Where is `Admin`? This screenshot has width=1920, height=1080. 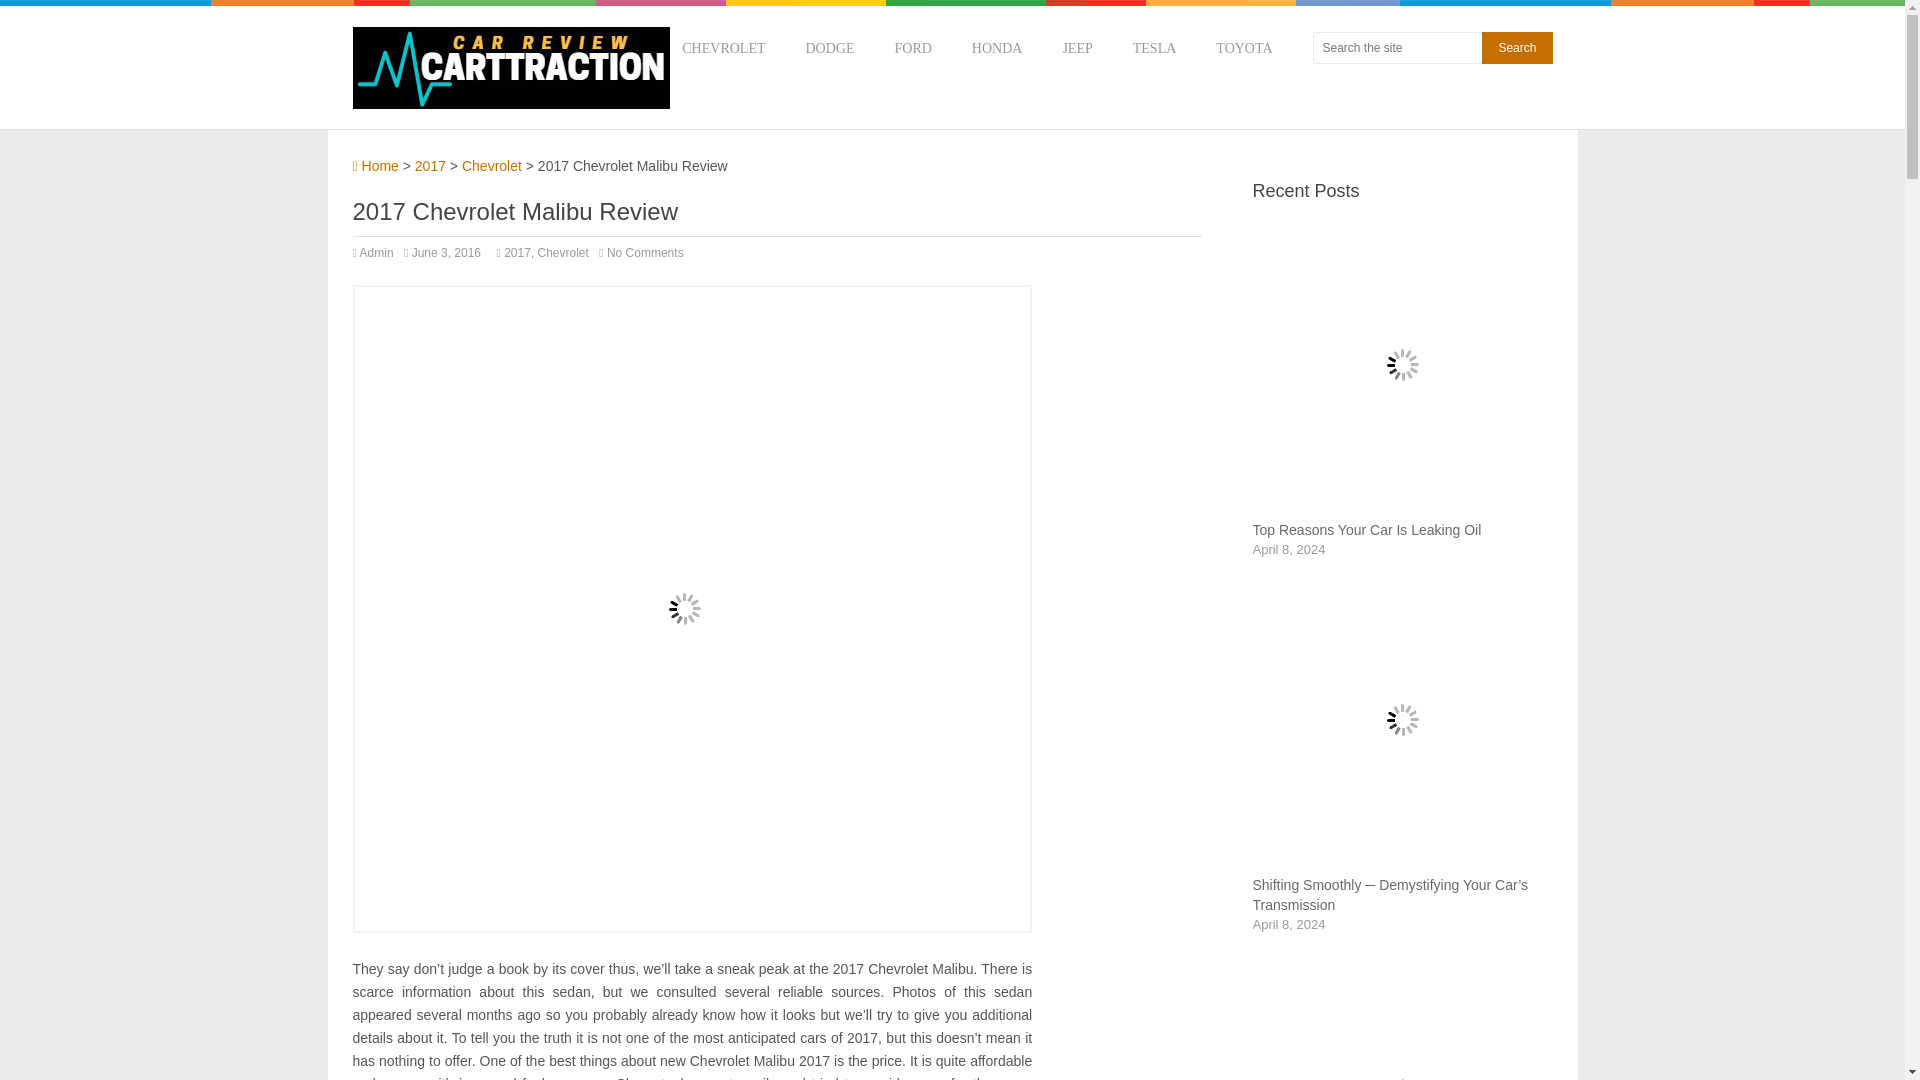 Admin is located at coordinates (376, 253).